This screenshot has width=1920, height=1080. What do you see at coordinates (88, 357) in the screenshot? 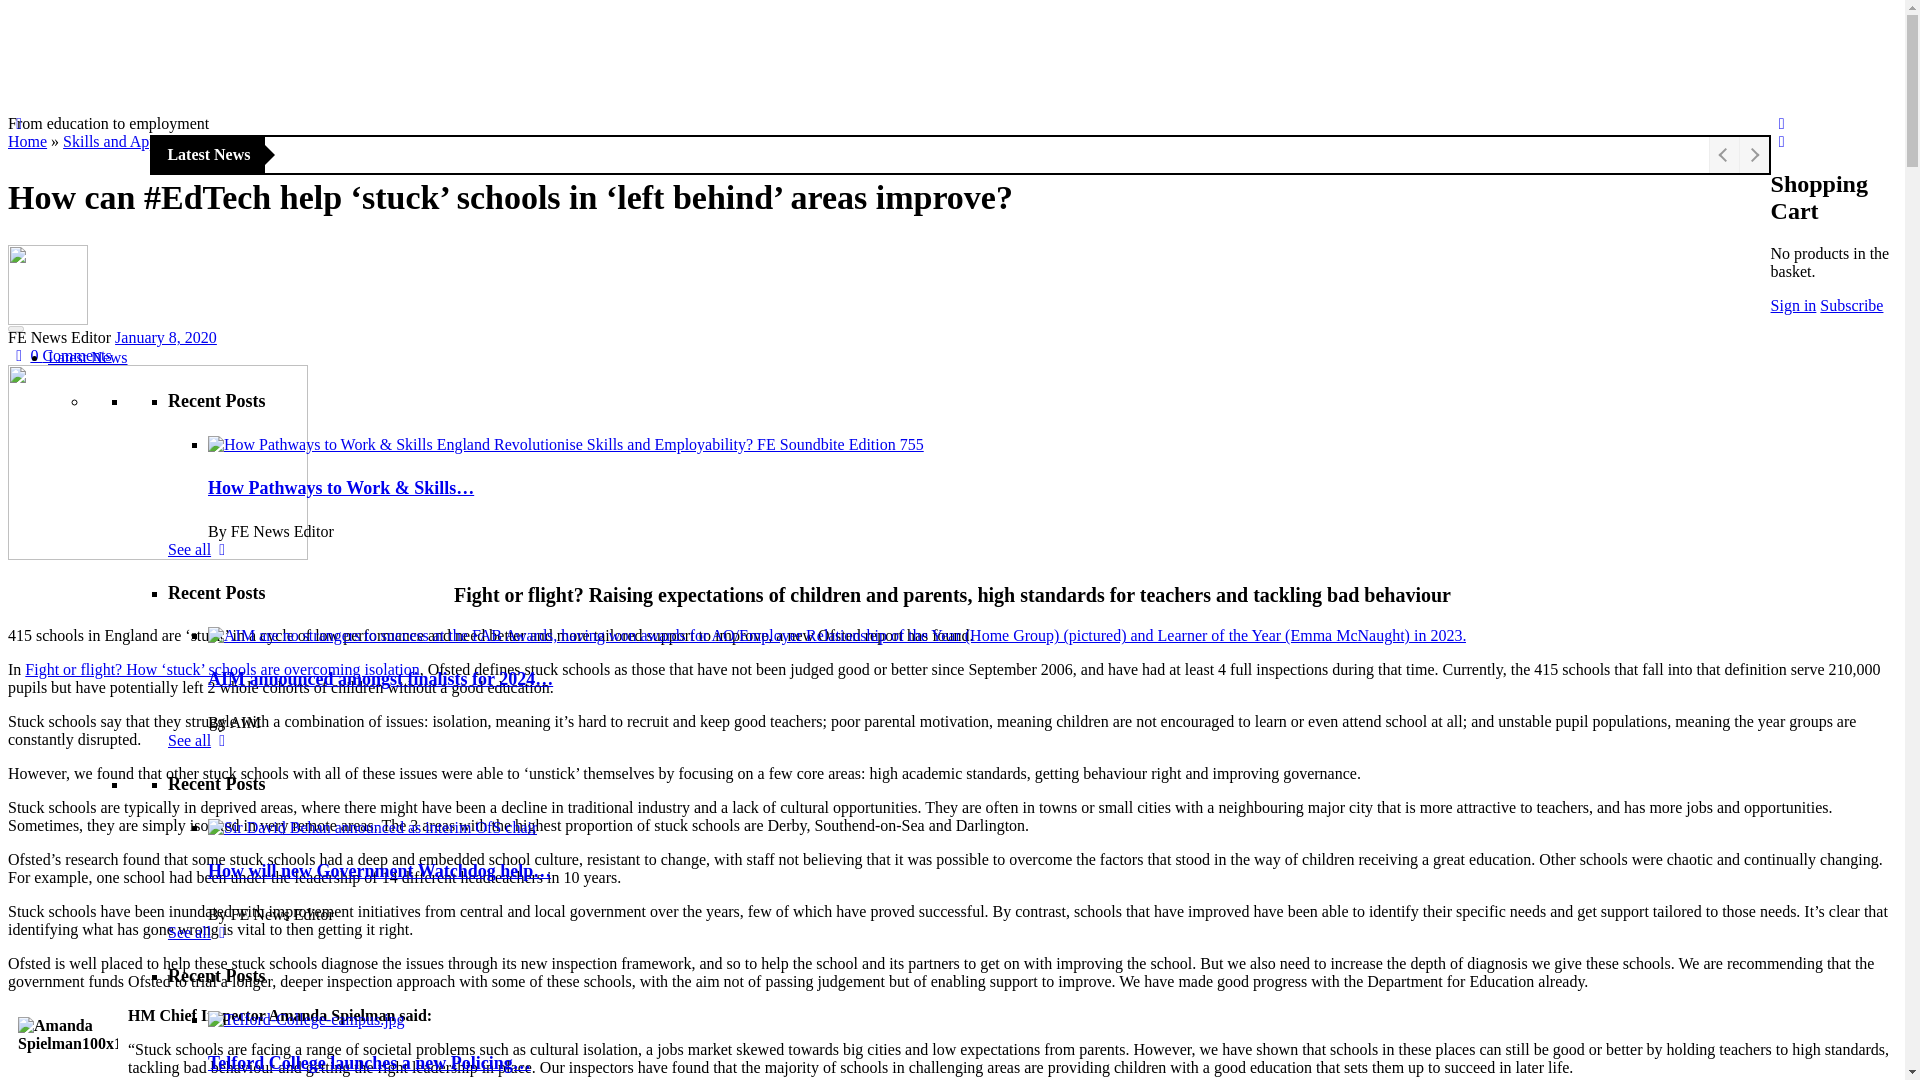
I see `Latest News` at bounding box center [88, 357].